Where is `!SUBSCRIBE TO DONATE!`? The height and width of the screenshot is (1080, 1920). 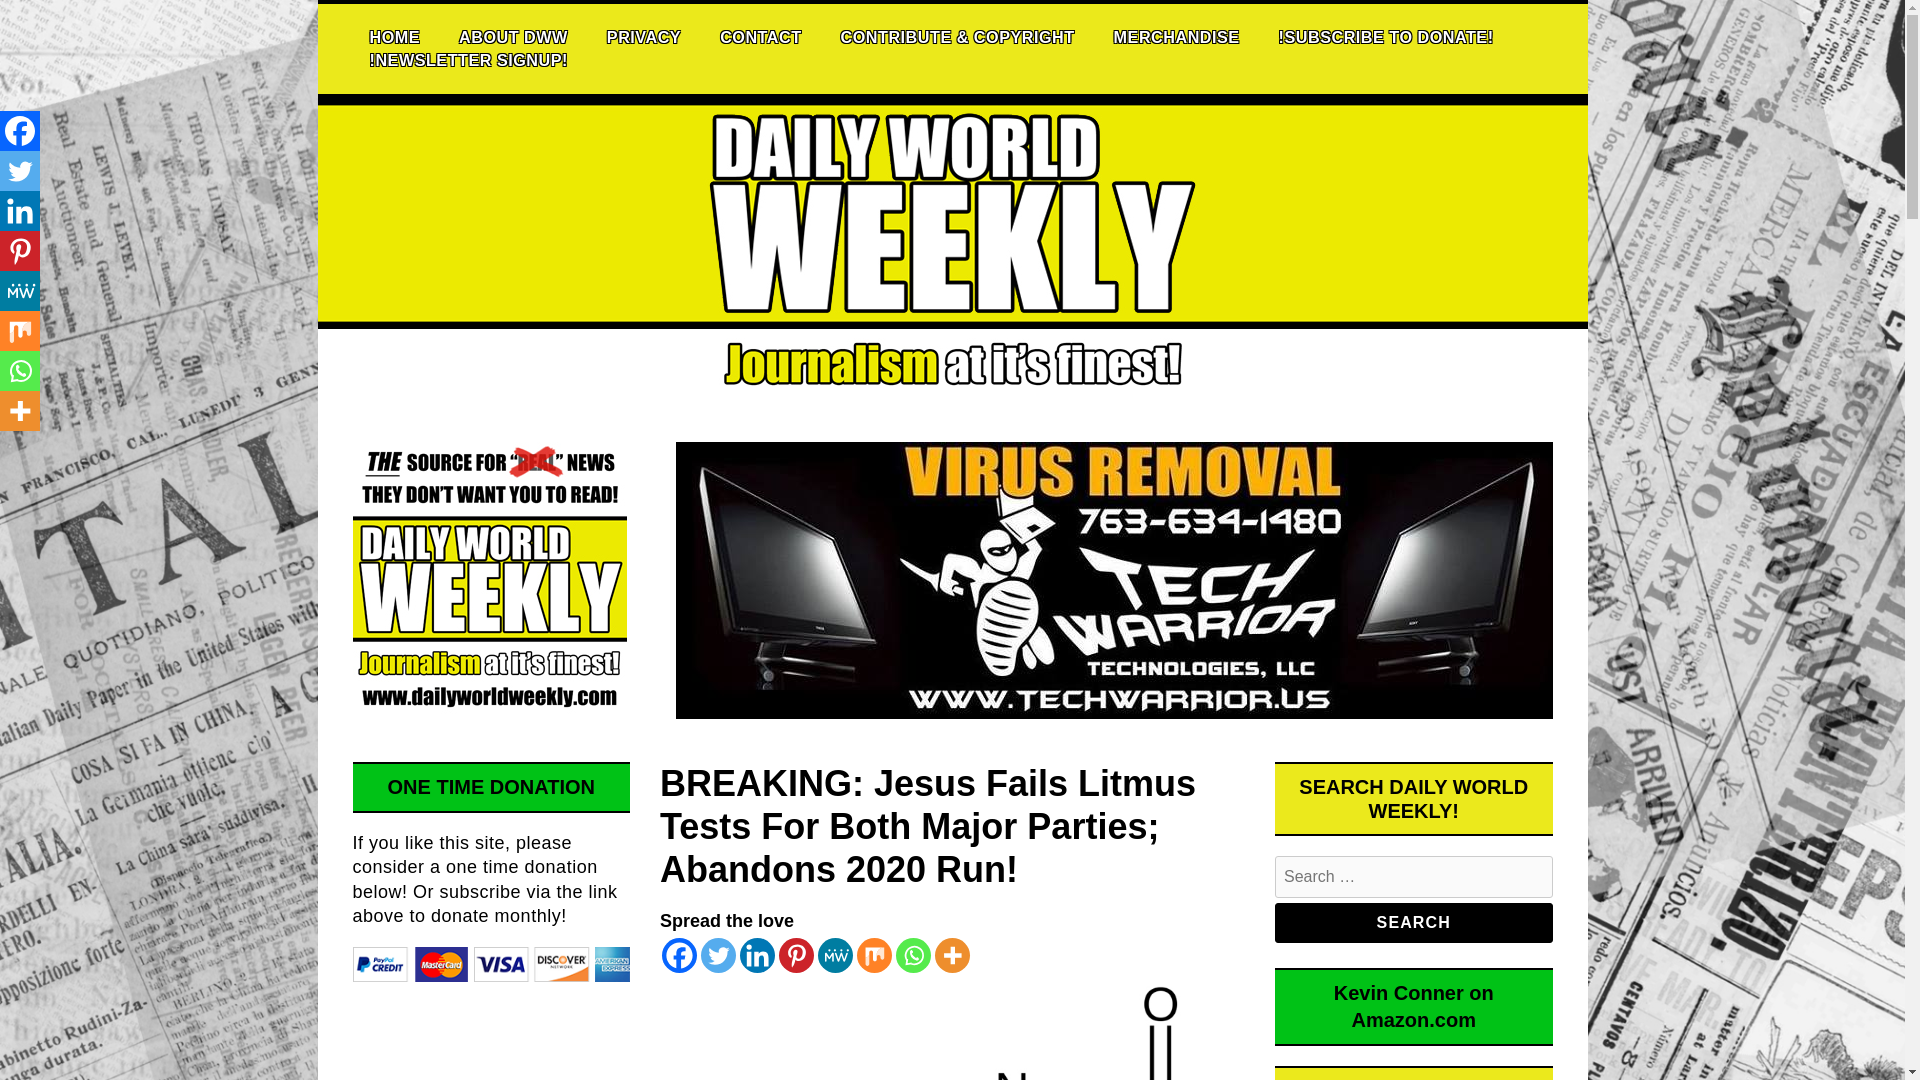 !SUBSCRIBE TO DONATE! is located at coordinates (1386, 36).